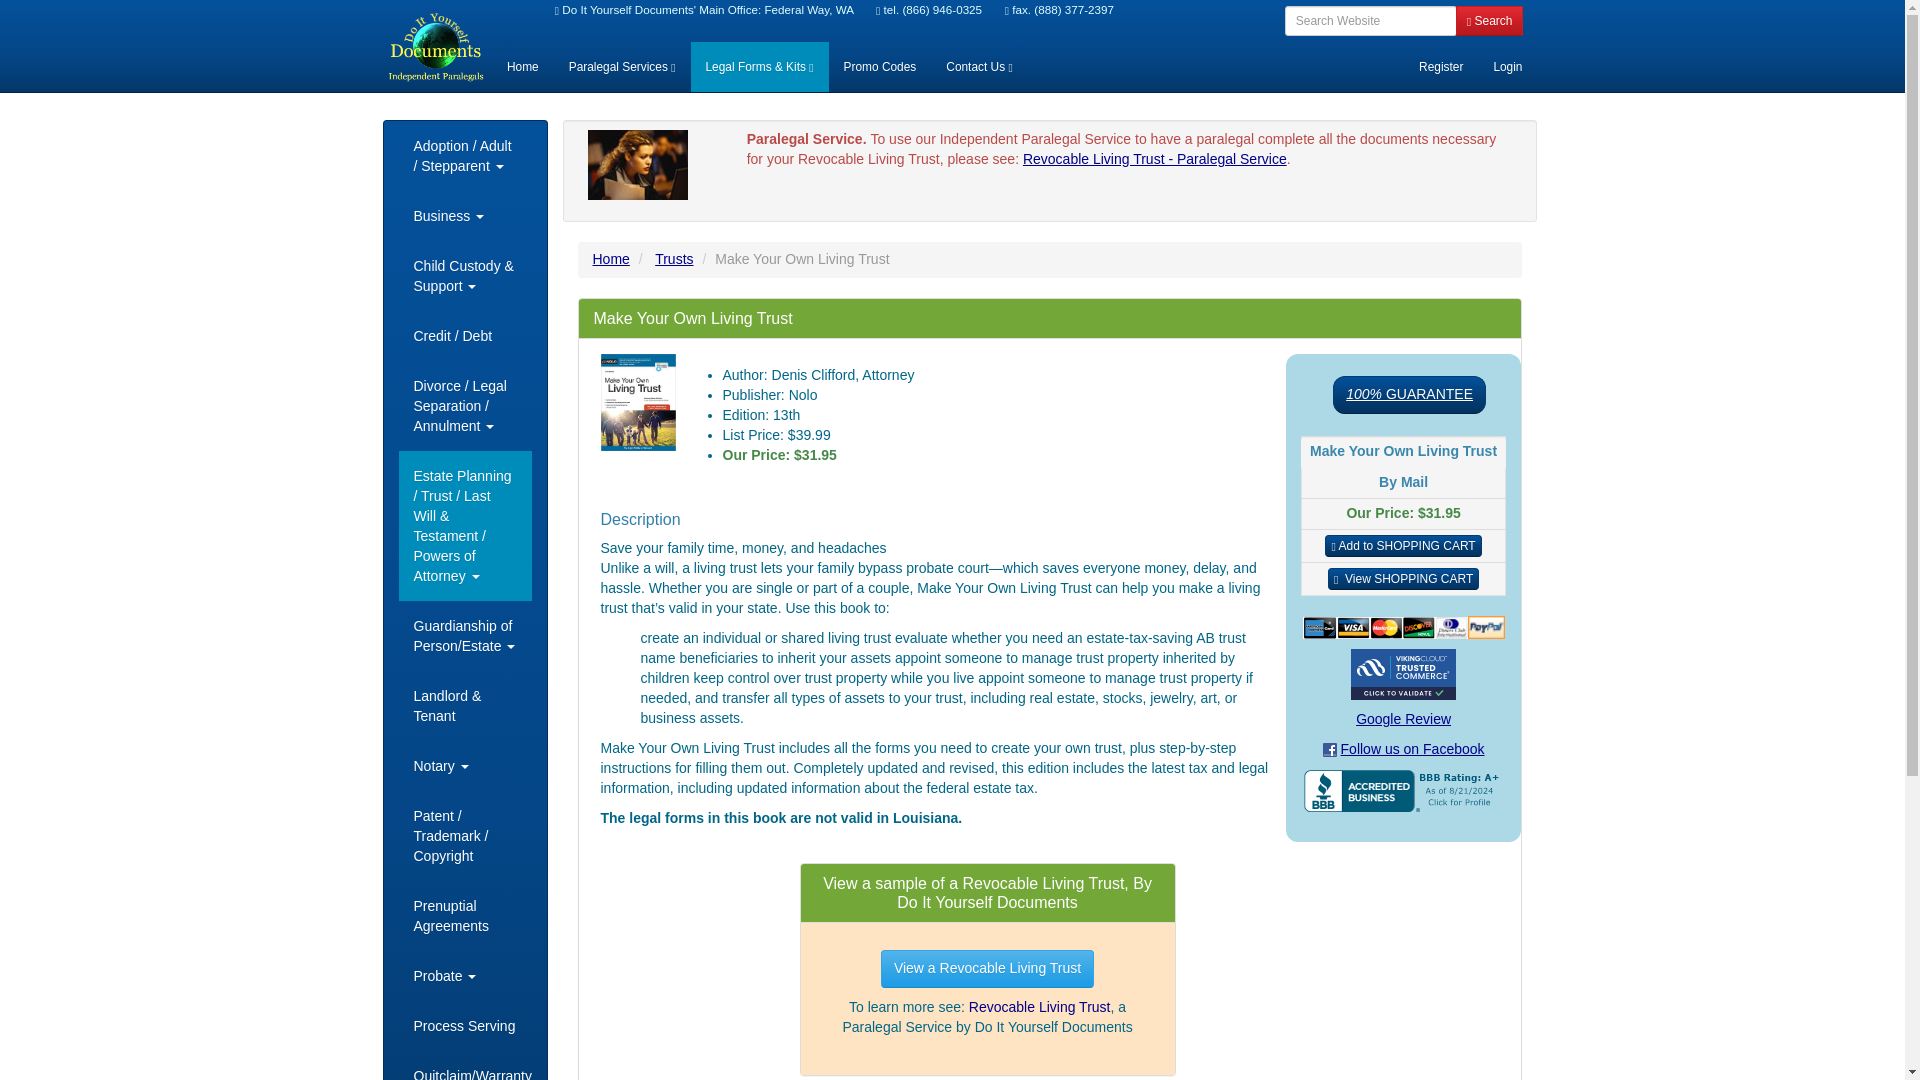  Describe the element at coordinates (1490, 20) in the screenshot. I see `Search` at that location.